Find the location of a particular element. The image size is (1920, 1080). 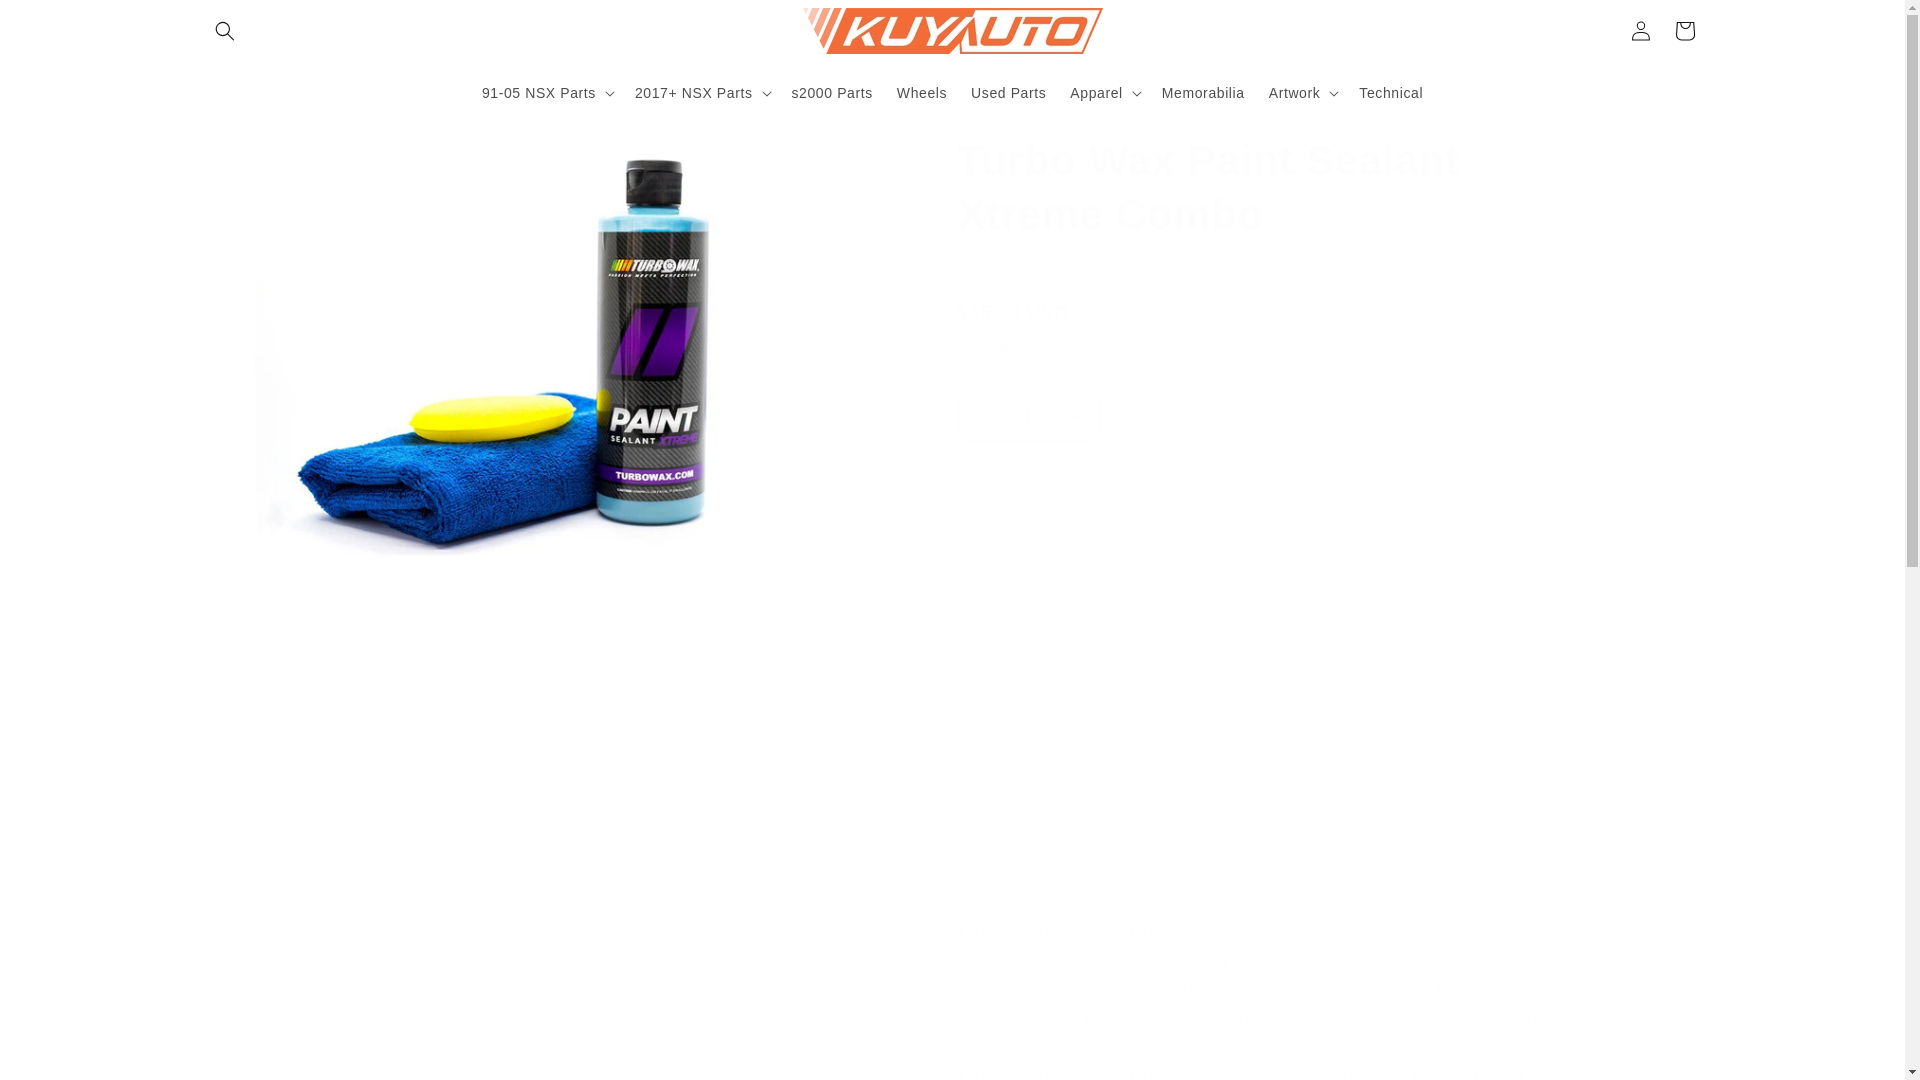

1 is located at coordinates (1029, 417).